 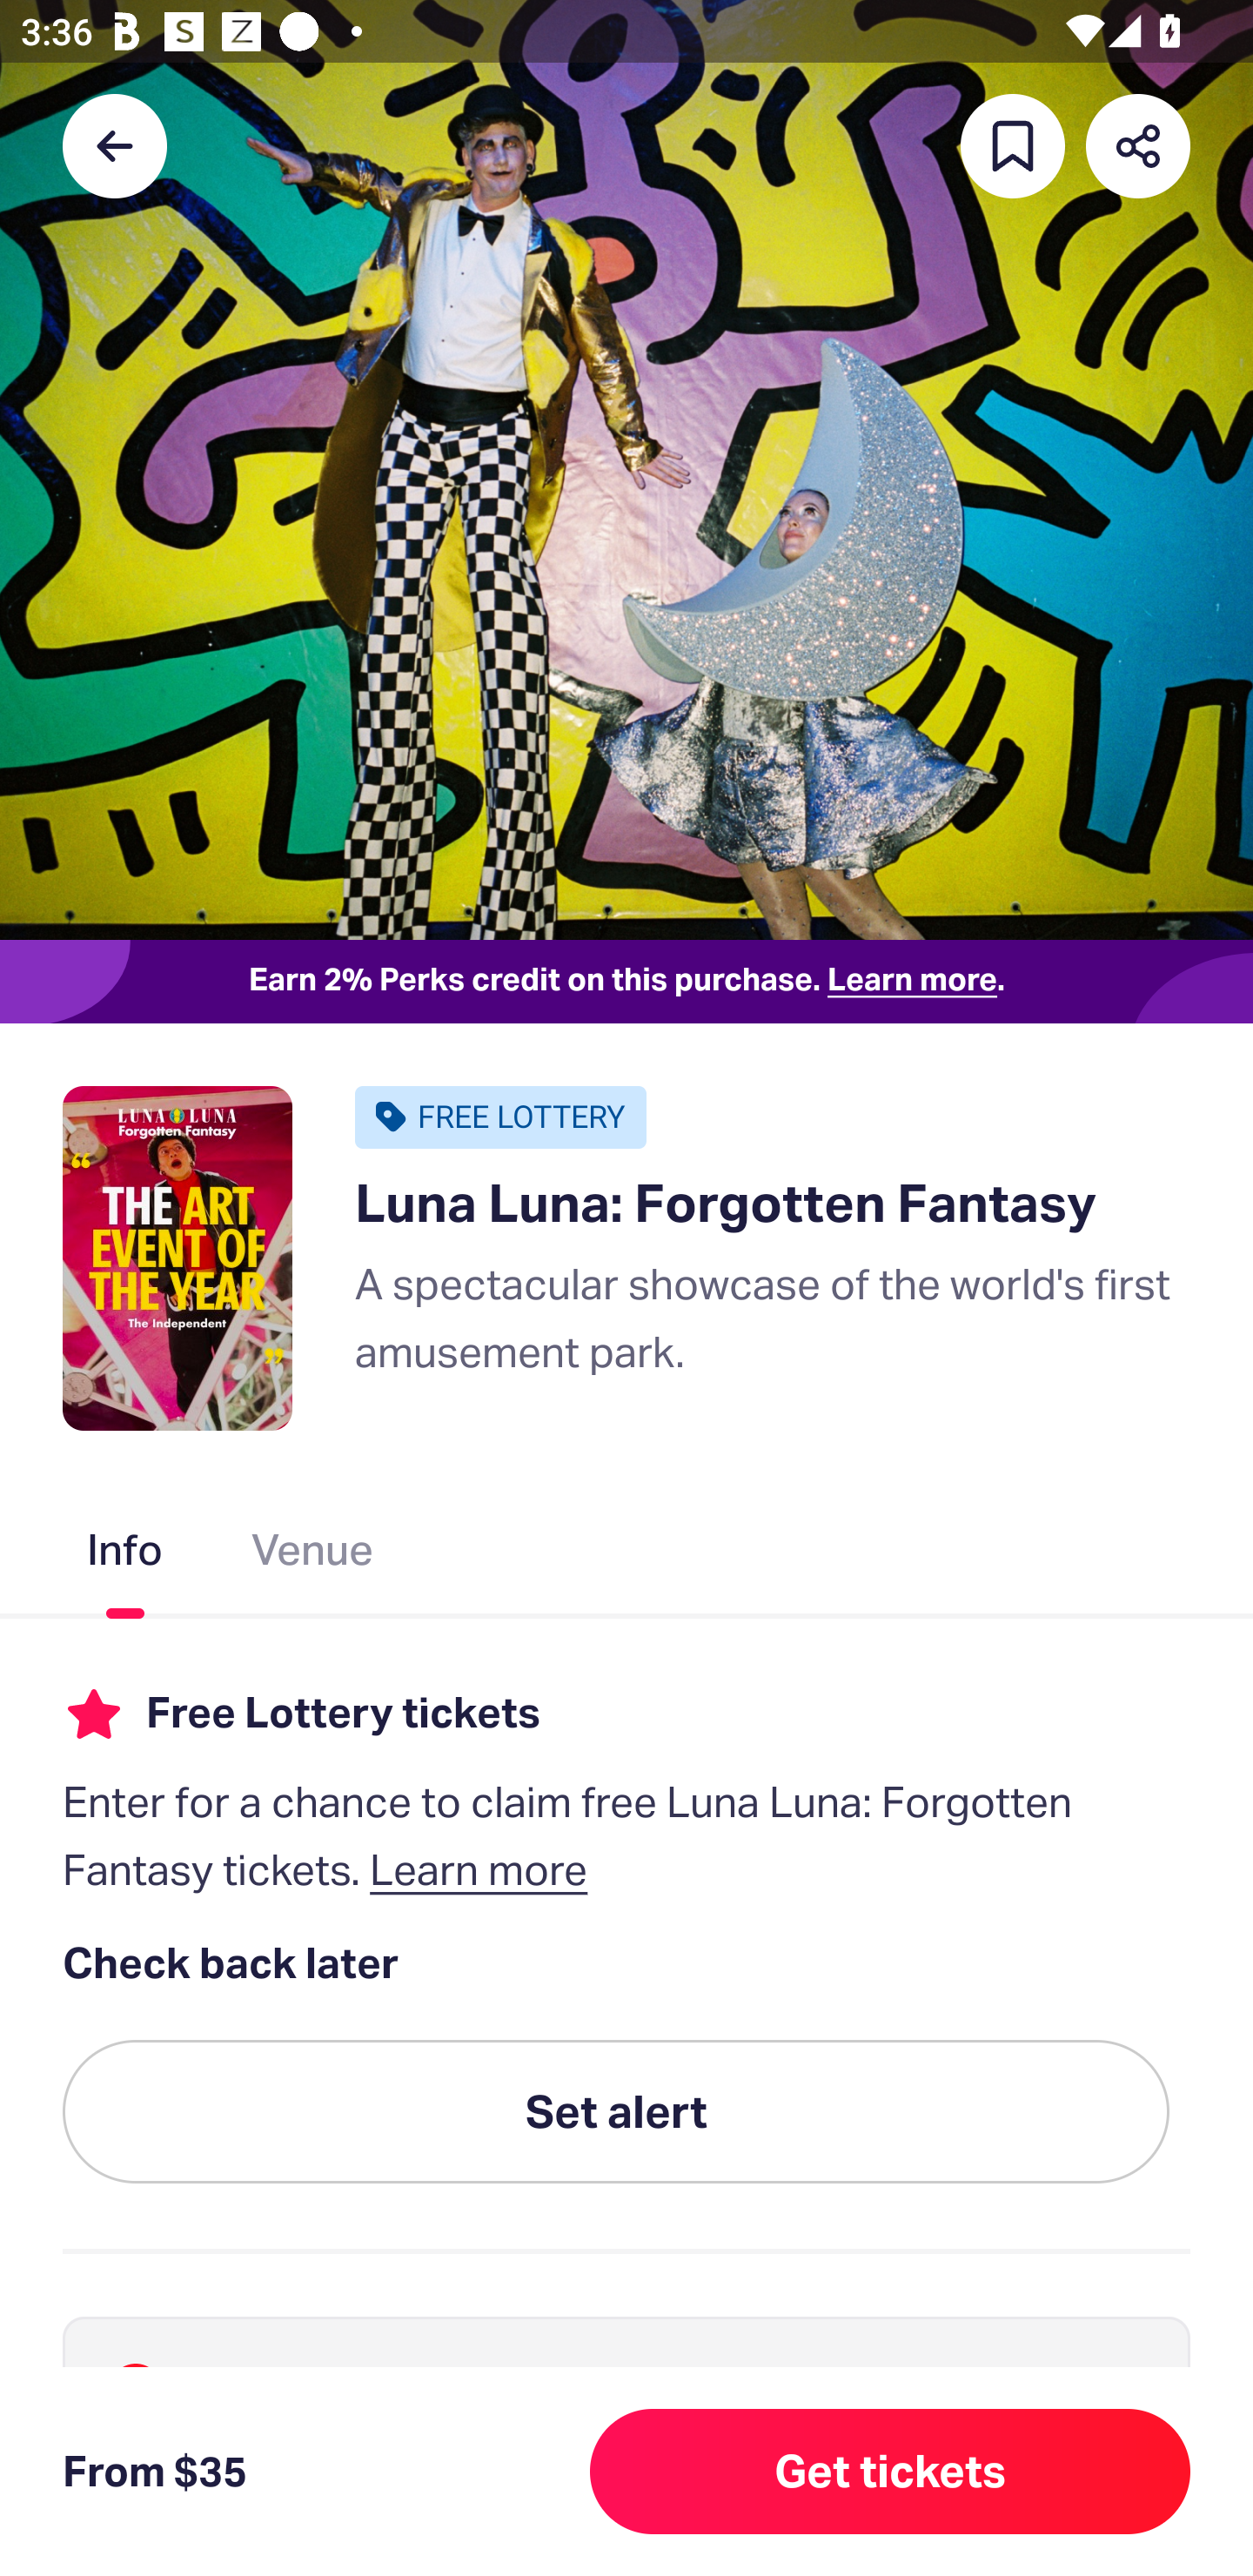 What do you see at coordinates (616, 2113) in the screenshot?
I see `Set alert` at bounding box center [616, 2113].